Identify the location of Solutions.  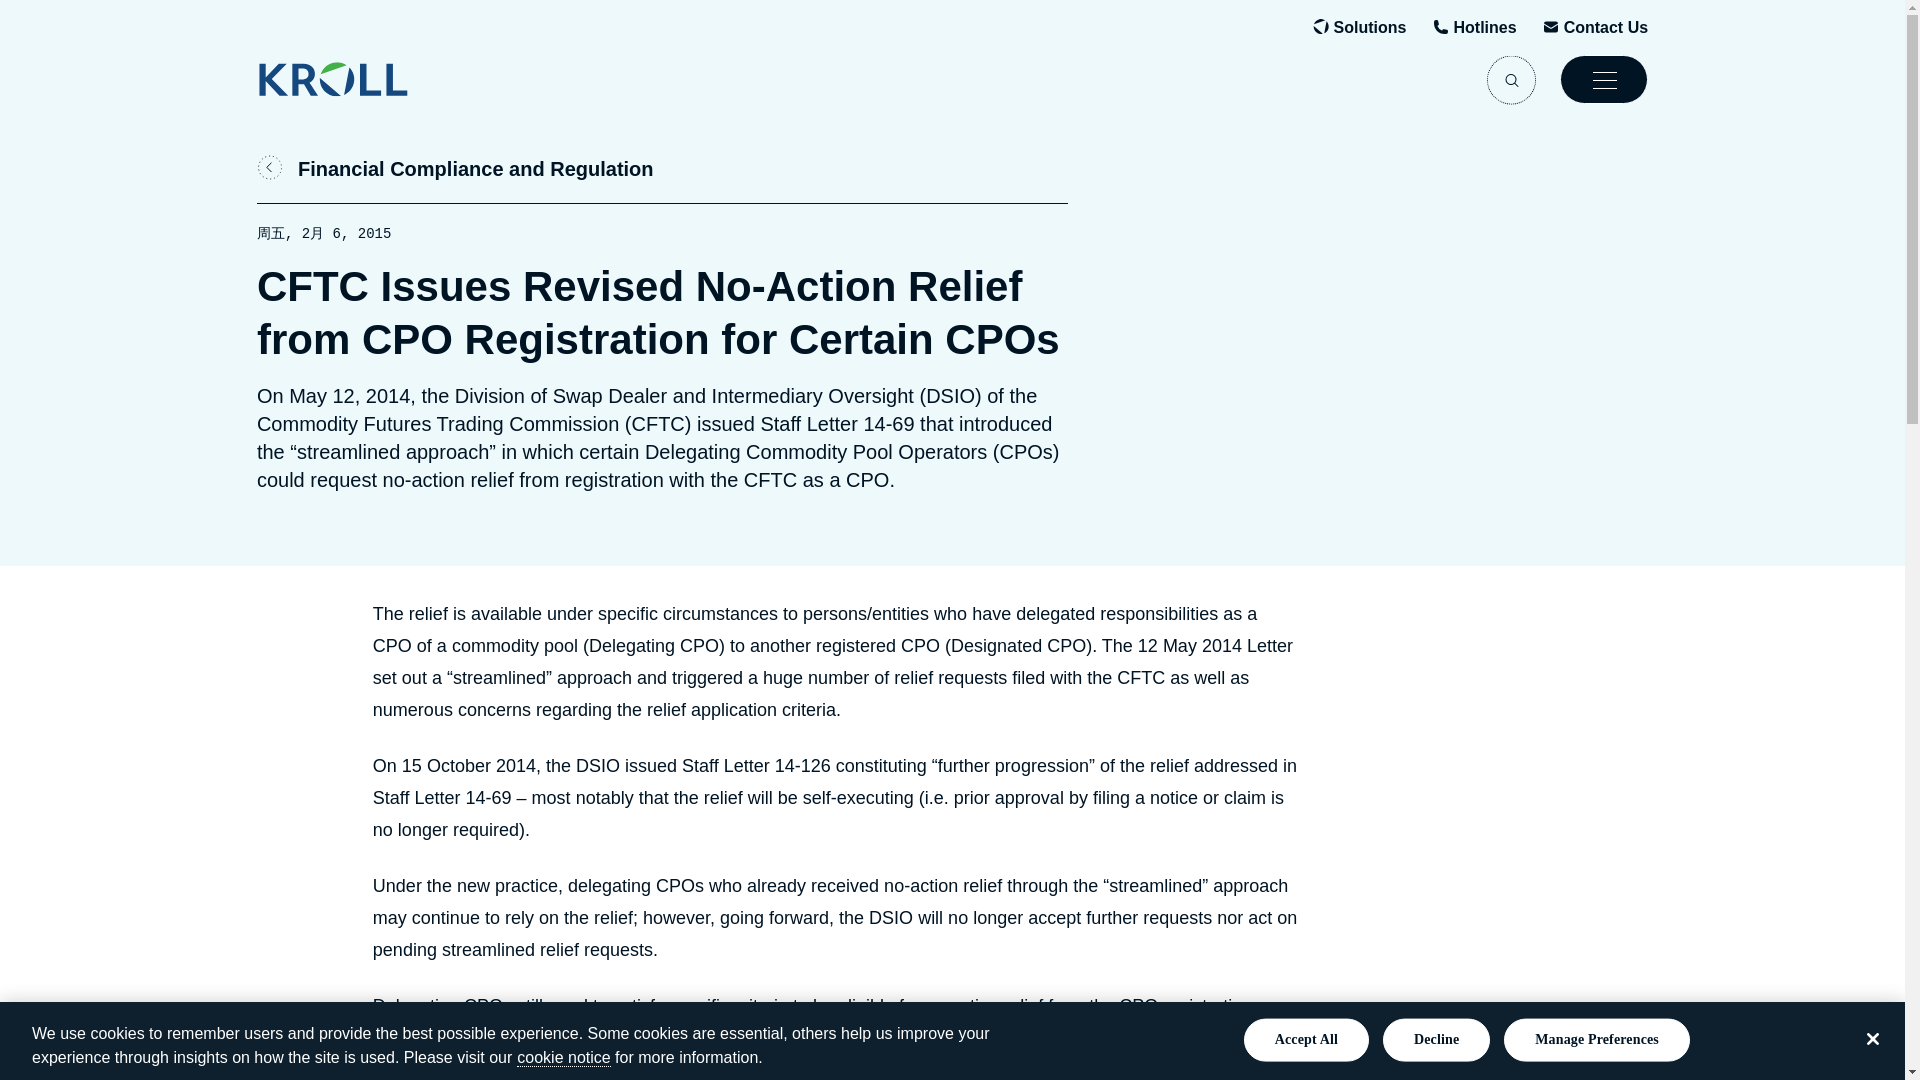
(1370, 28).